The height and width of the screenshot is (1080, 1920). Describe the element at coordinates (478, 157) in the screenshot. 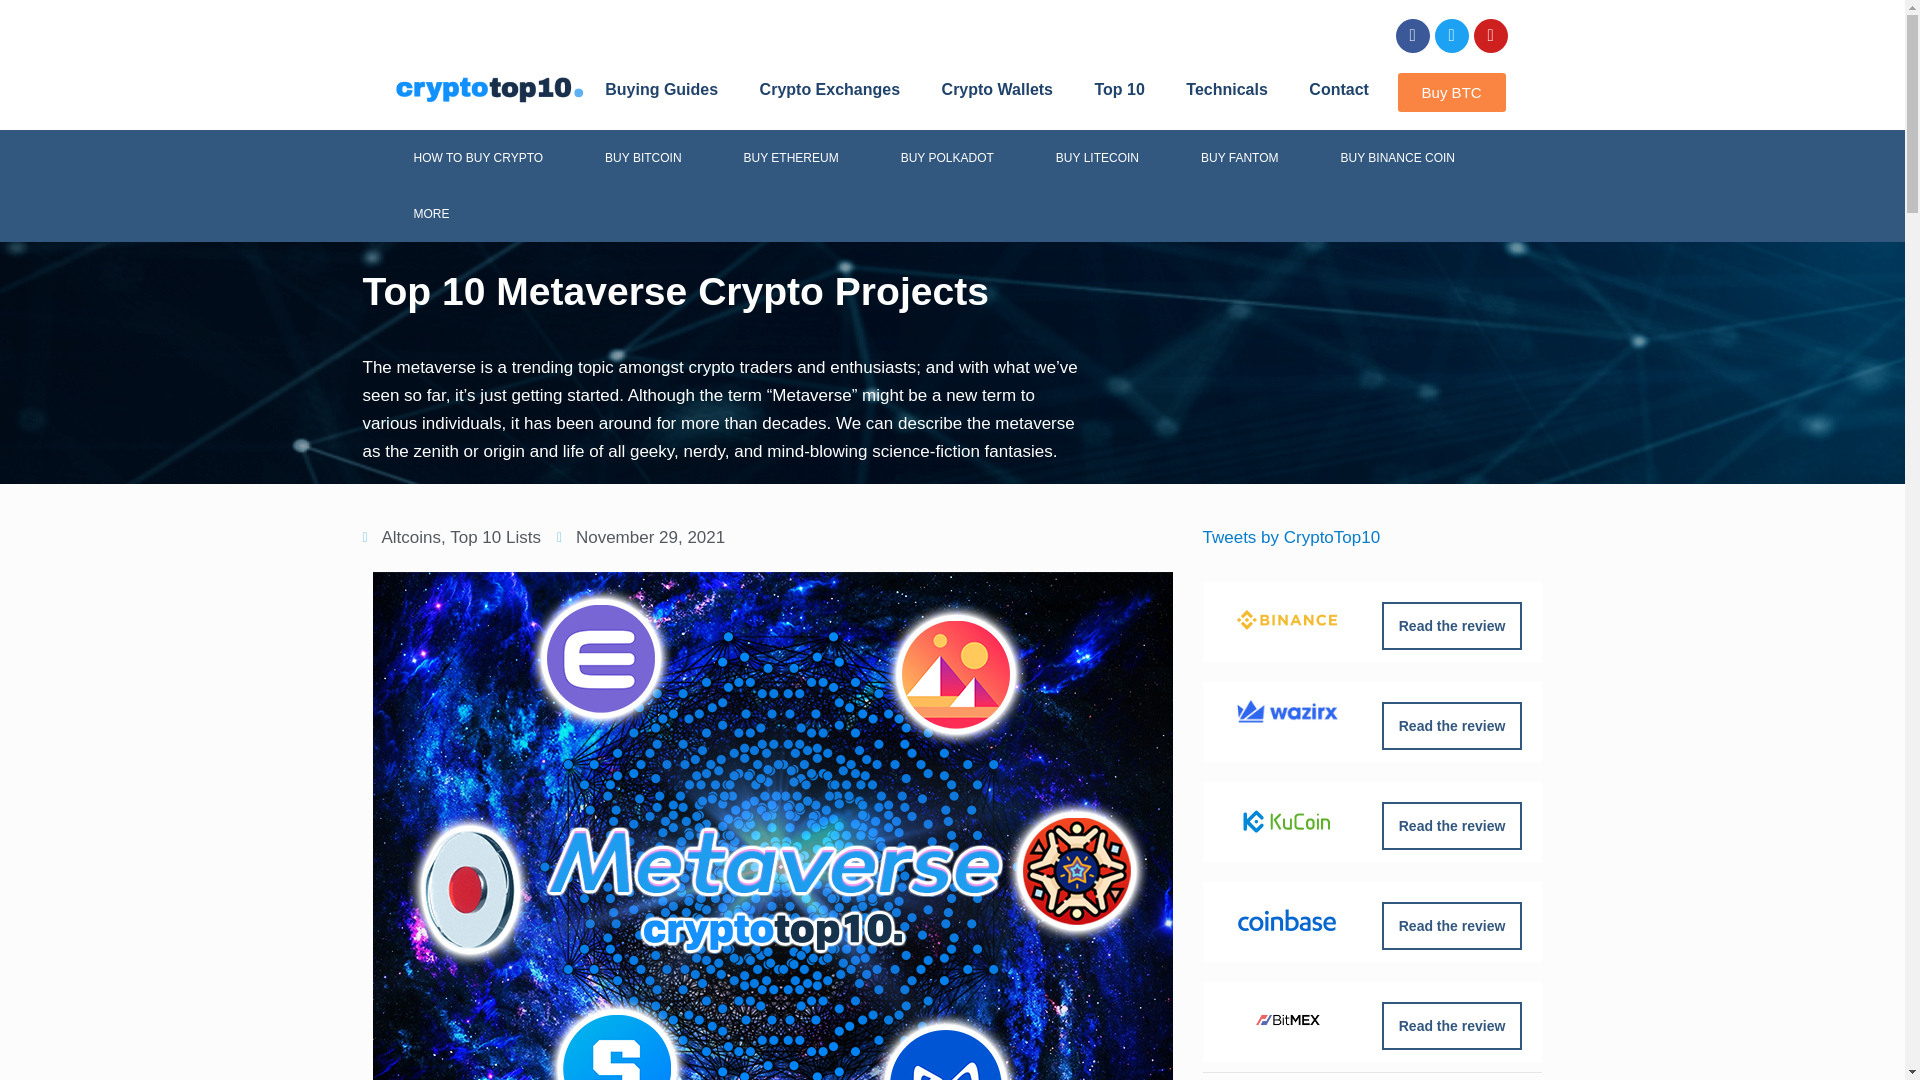

I see `HOW TO BUY CRYPTO` at that location.